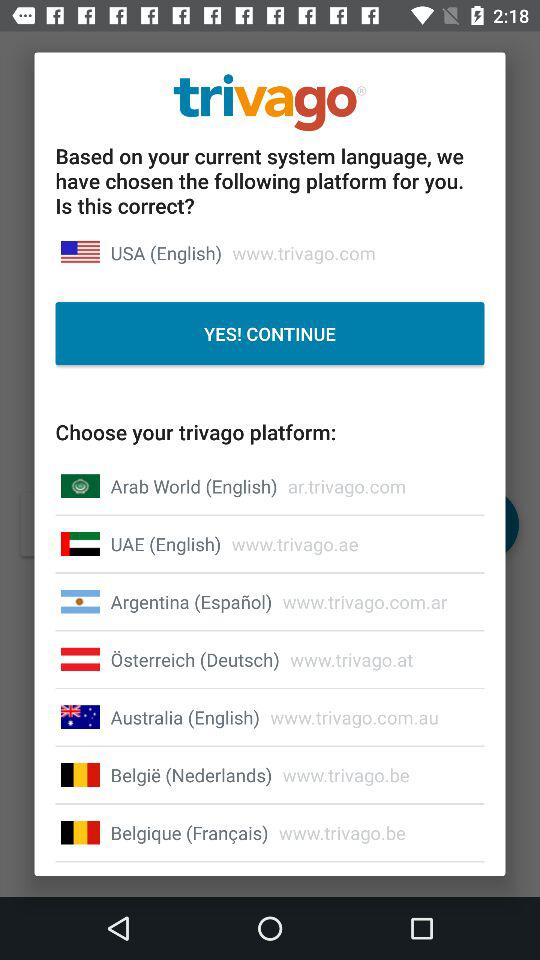  What do you see at coordinates (184, 717) in the screenshot?
I see `launch icon to the left of the www trivago com item` at bounding box center [184, 717].